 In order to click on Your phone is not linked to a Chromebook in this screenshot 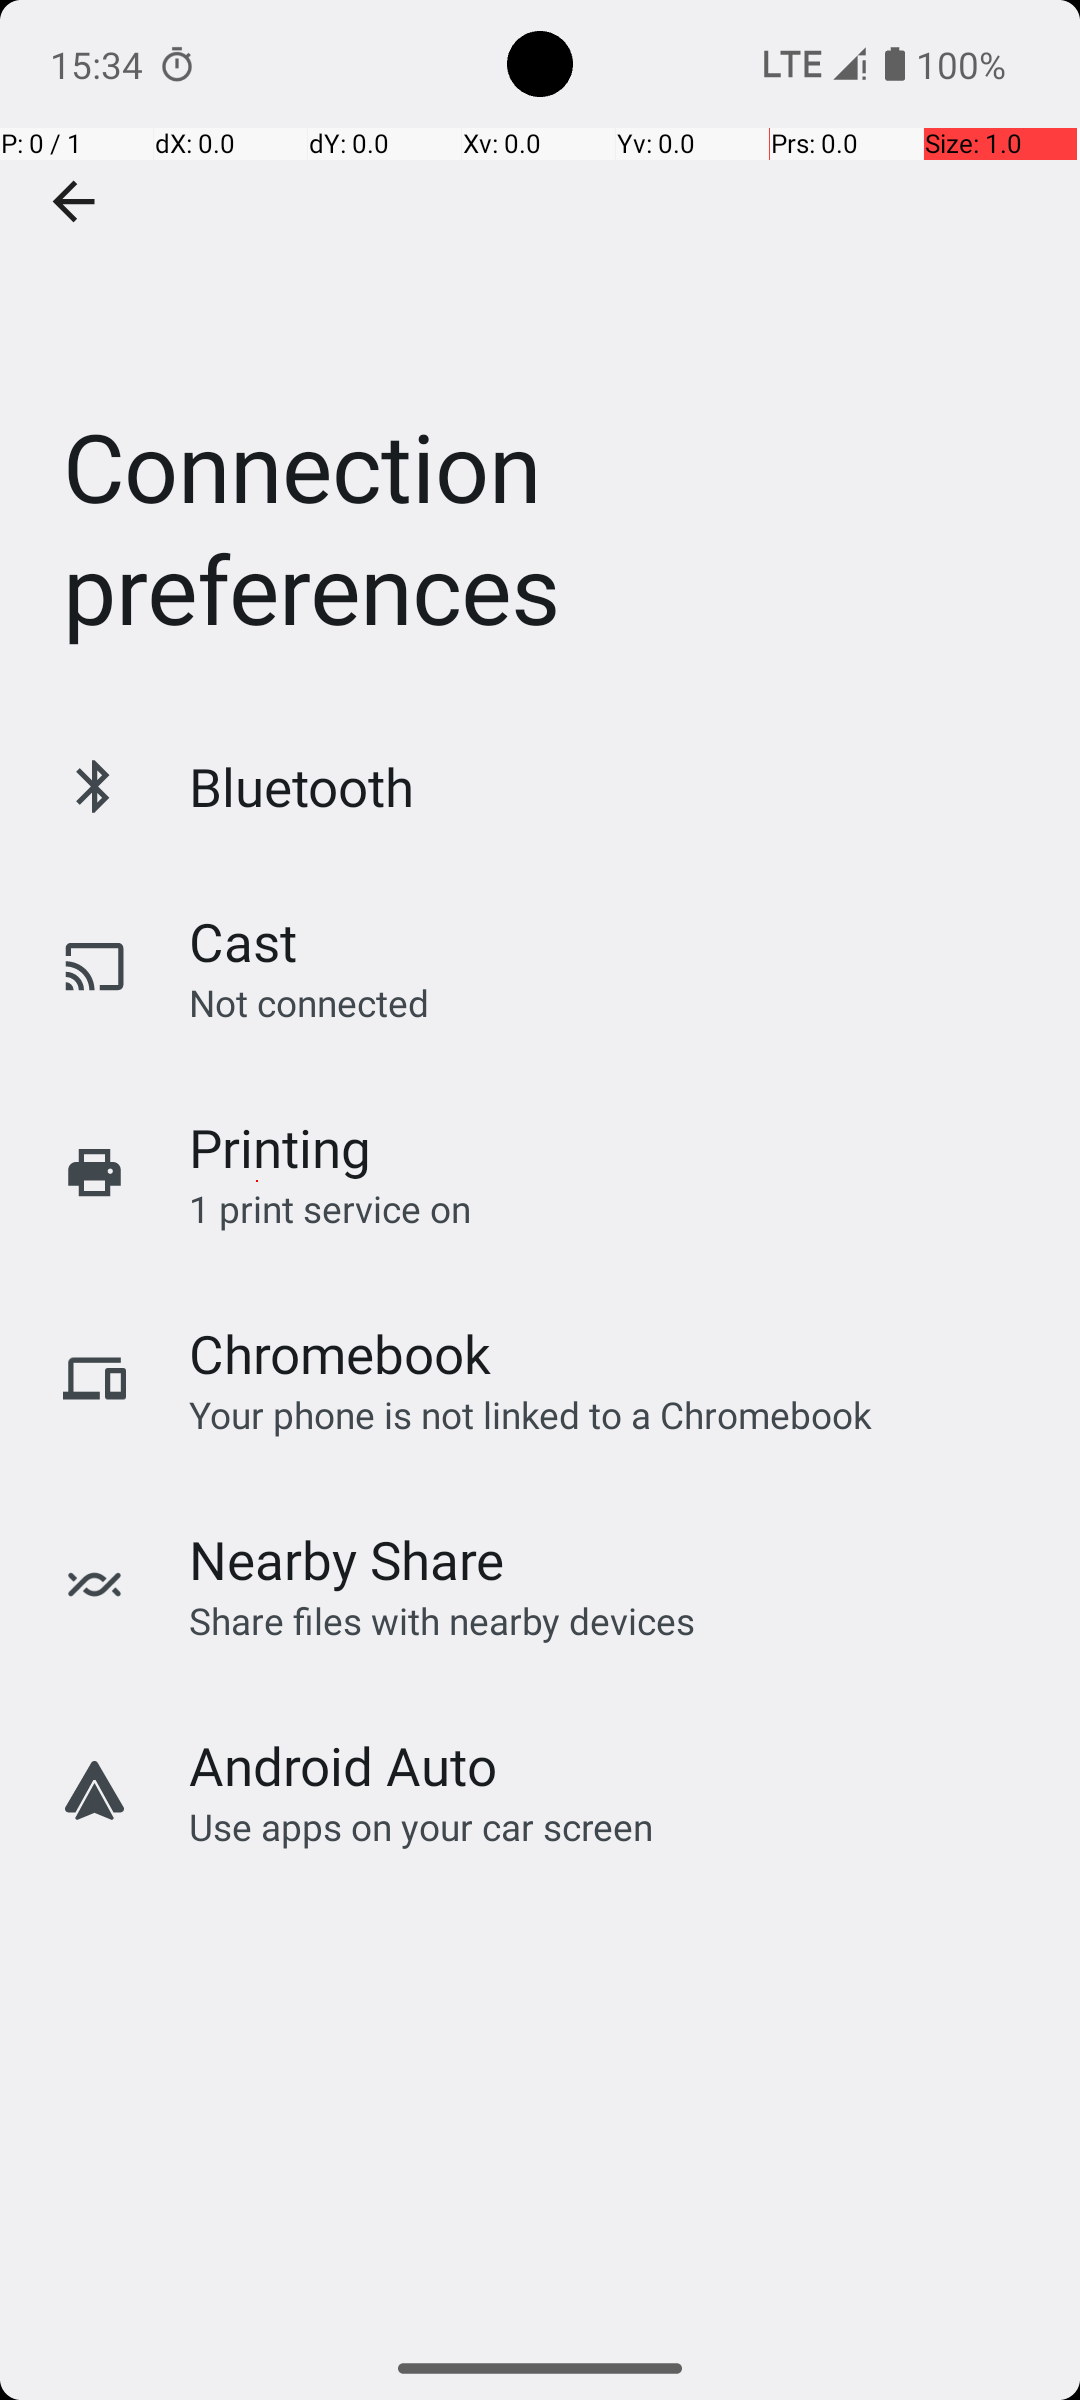, I will do `click(530, 1414)`.